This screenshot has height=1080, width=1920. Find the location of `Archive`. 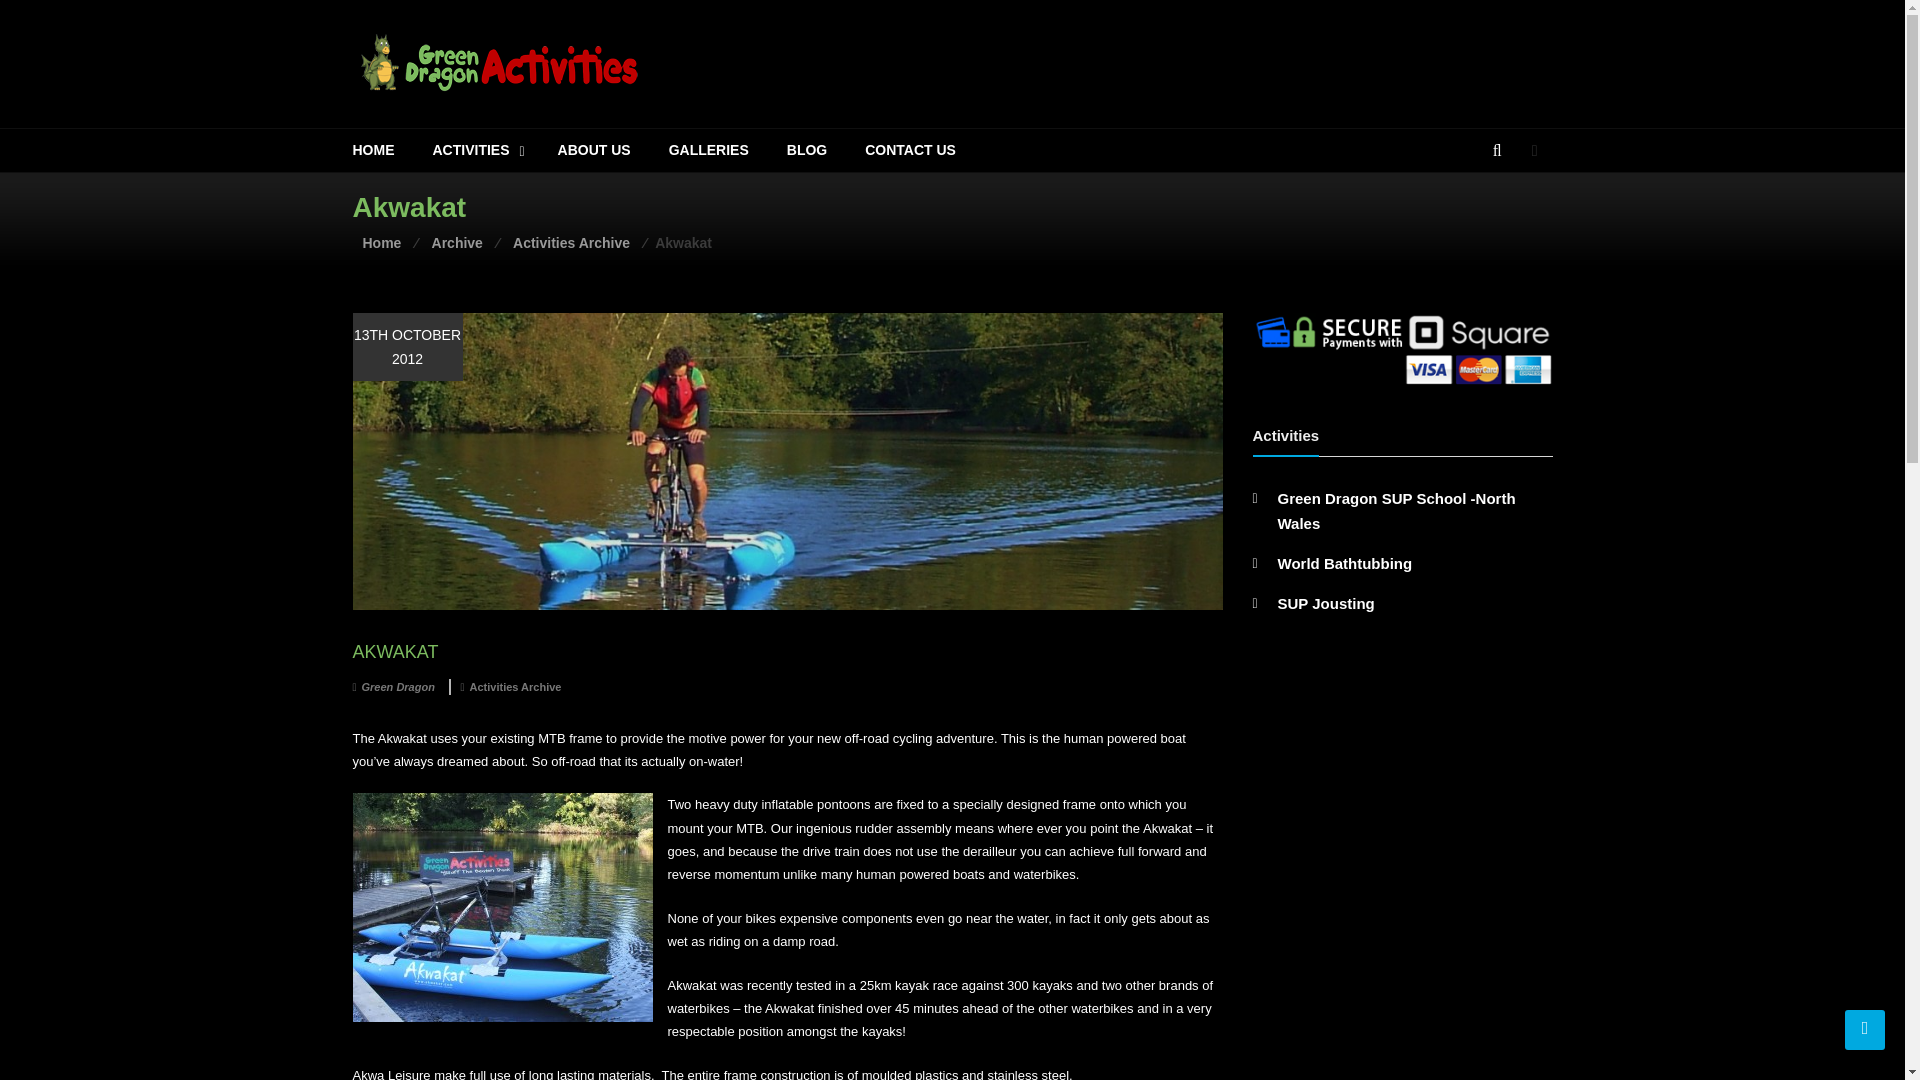

Archive is located at coordinates (456, 242).